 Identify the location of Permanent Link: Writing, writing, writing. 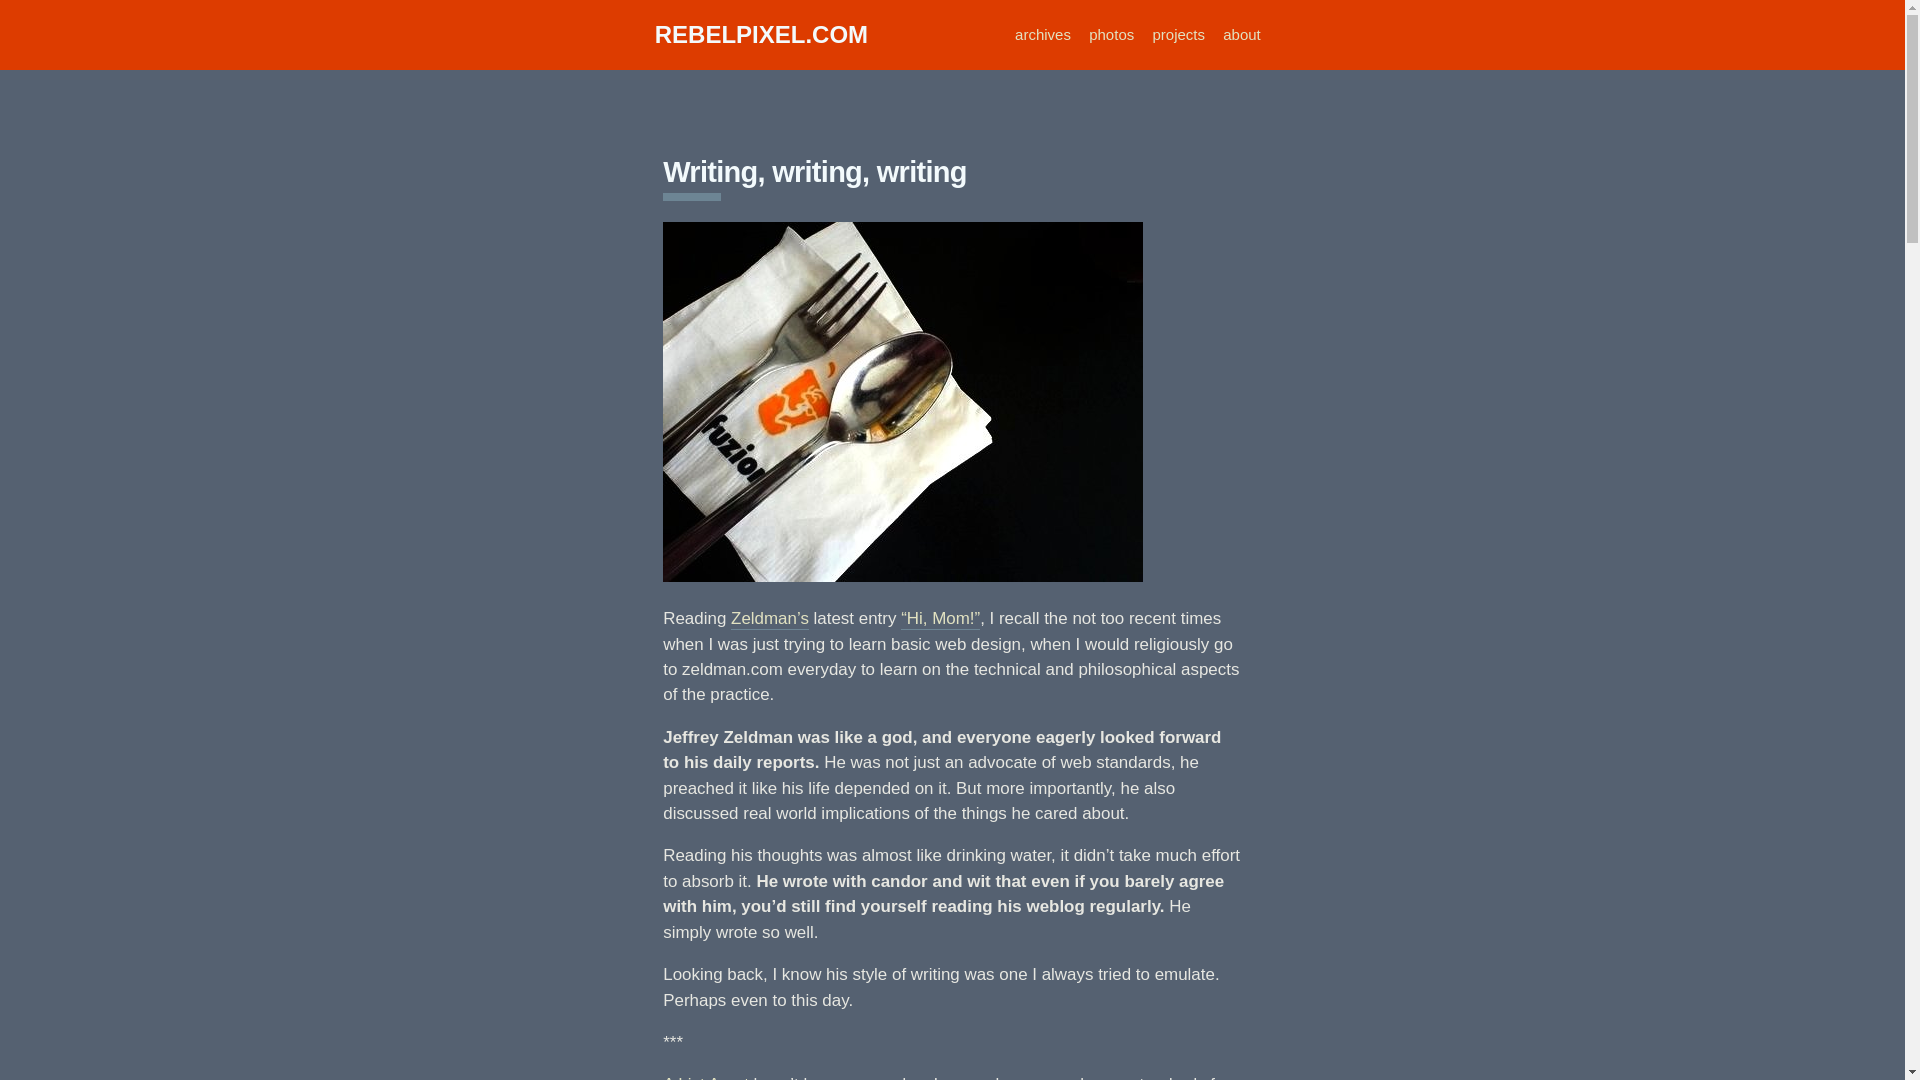
(814, 171).